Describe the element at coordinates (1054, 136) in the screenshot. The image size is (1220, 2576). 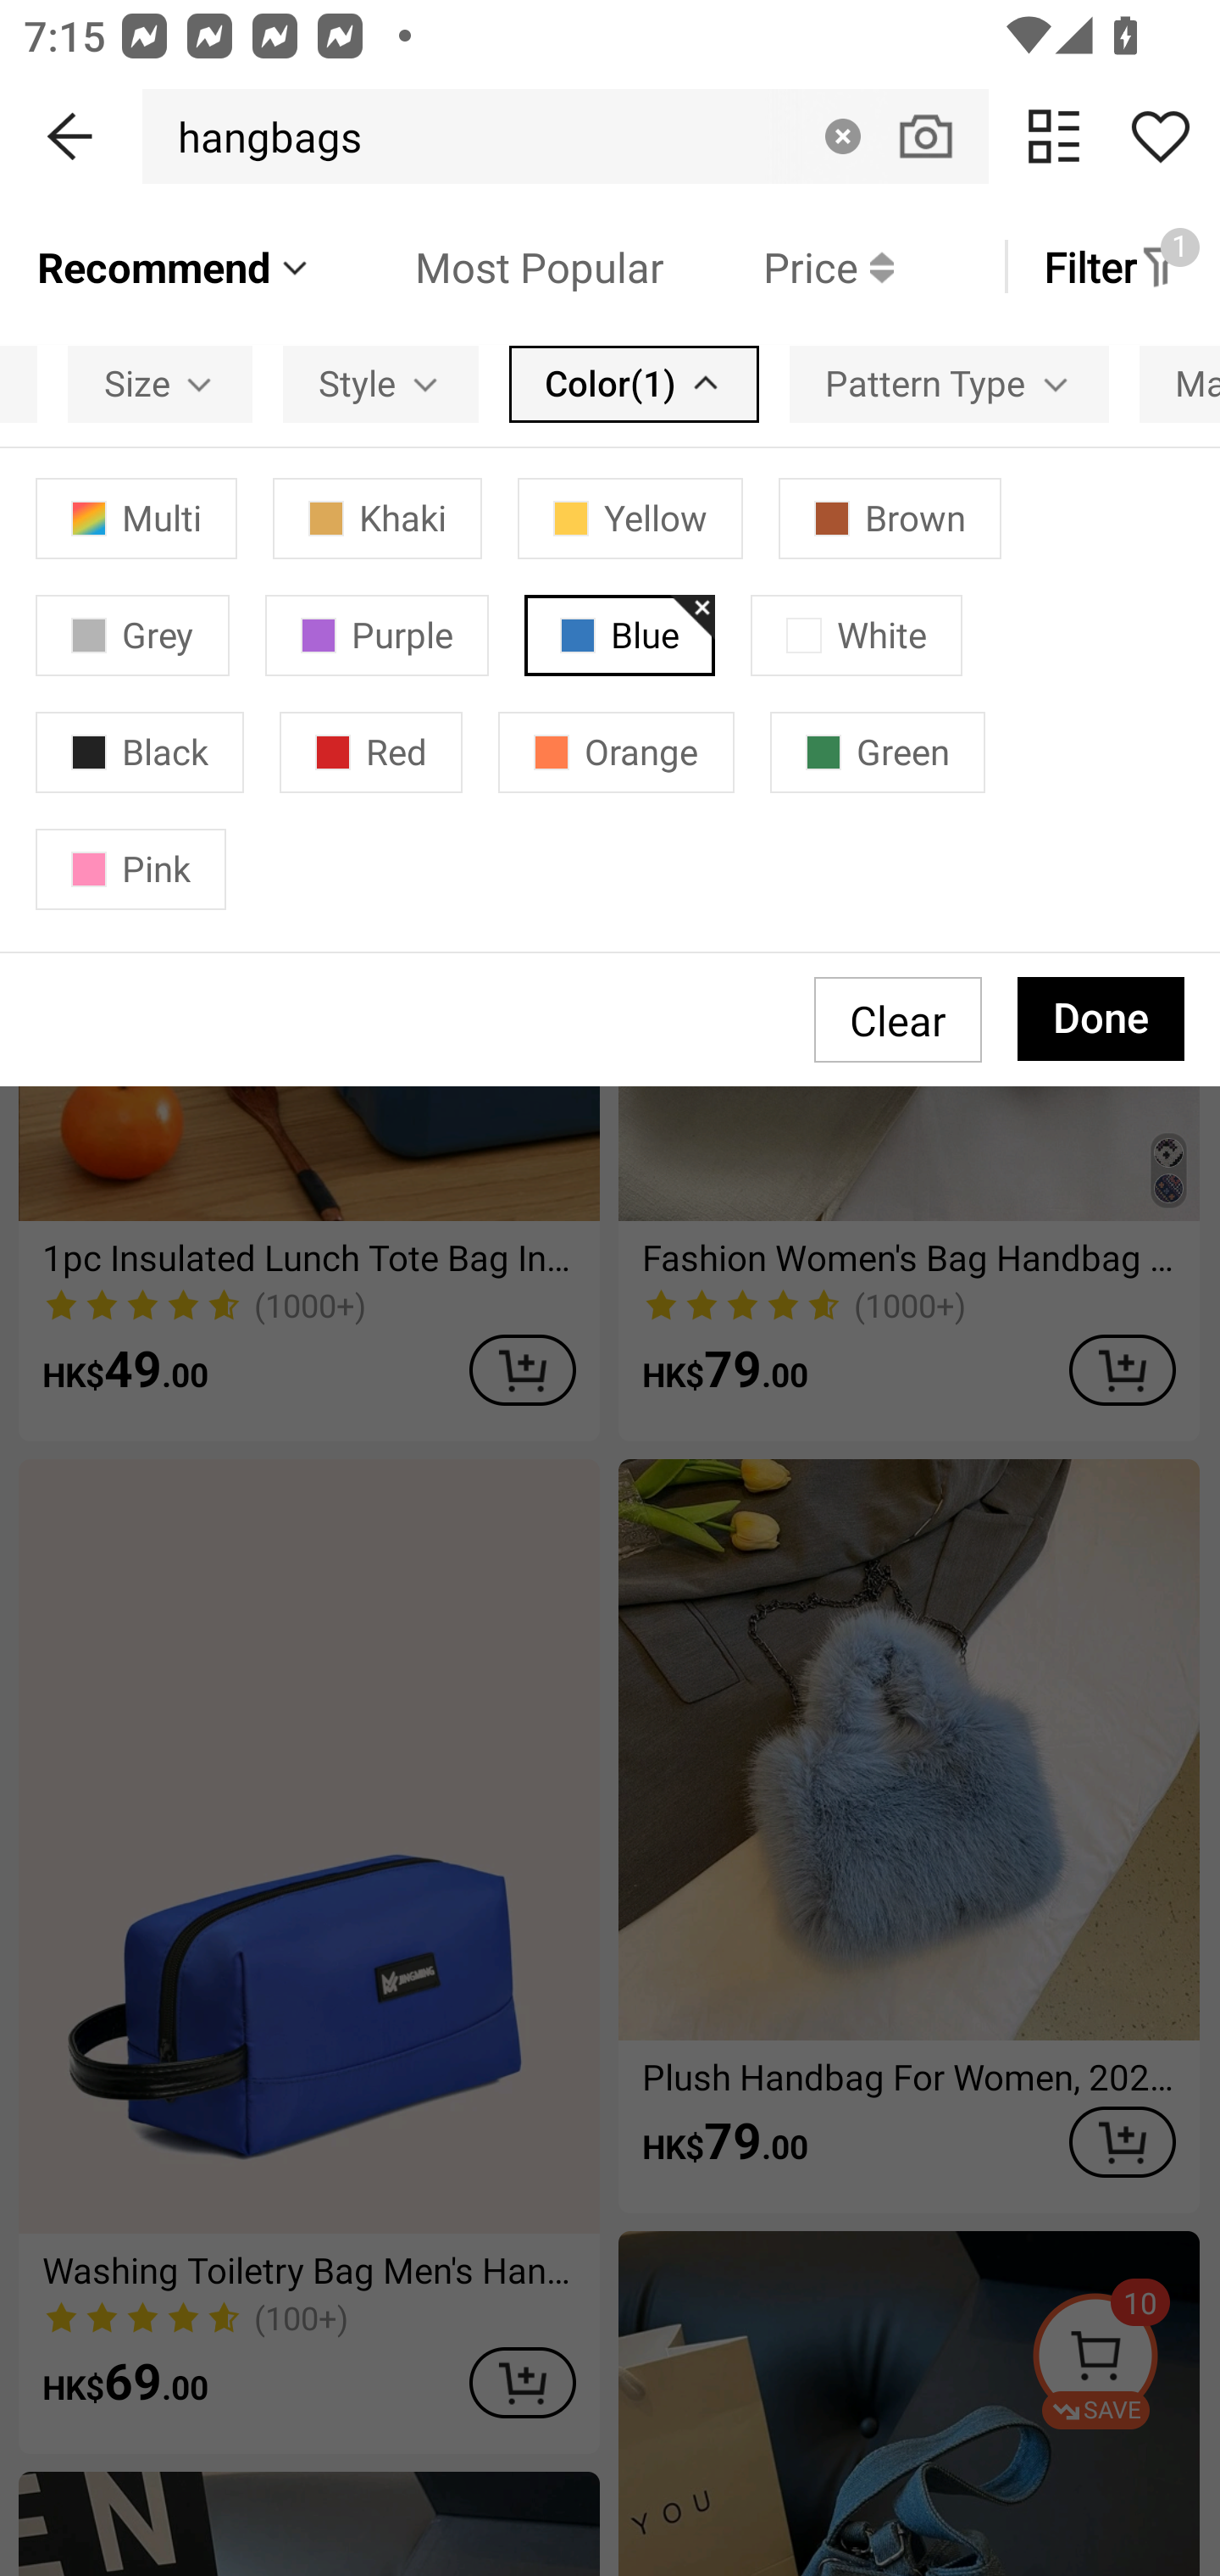
I see `change view` at that location.